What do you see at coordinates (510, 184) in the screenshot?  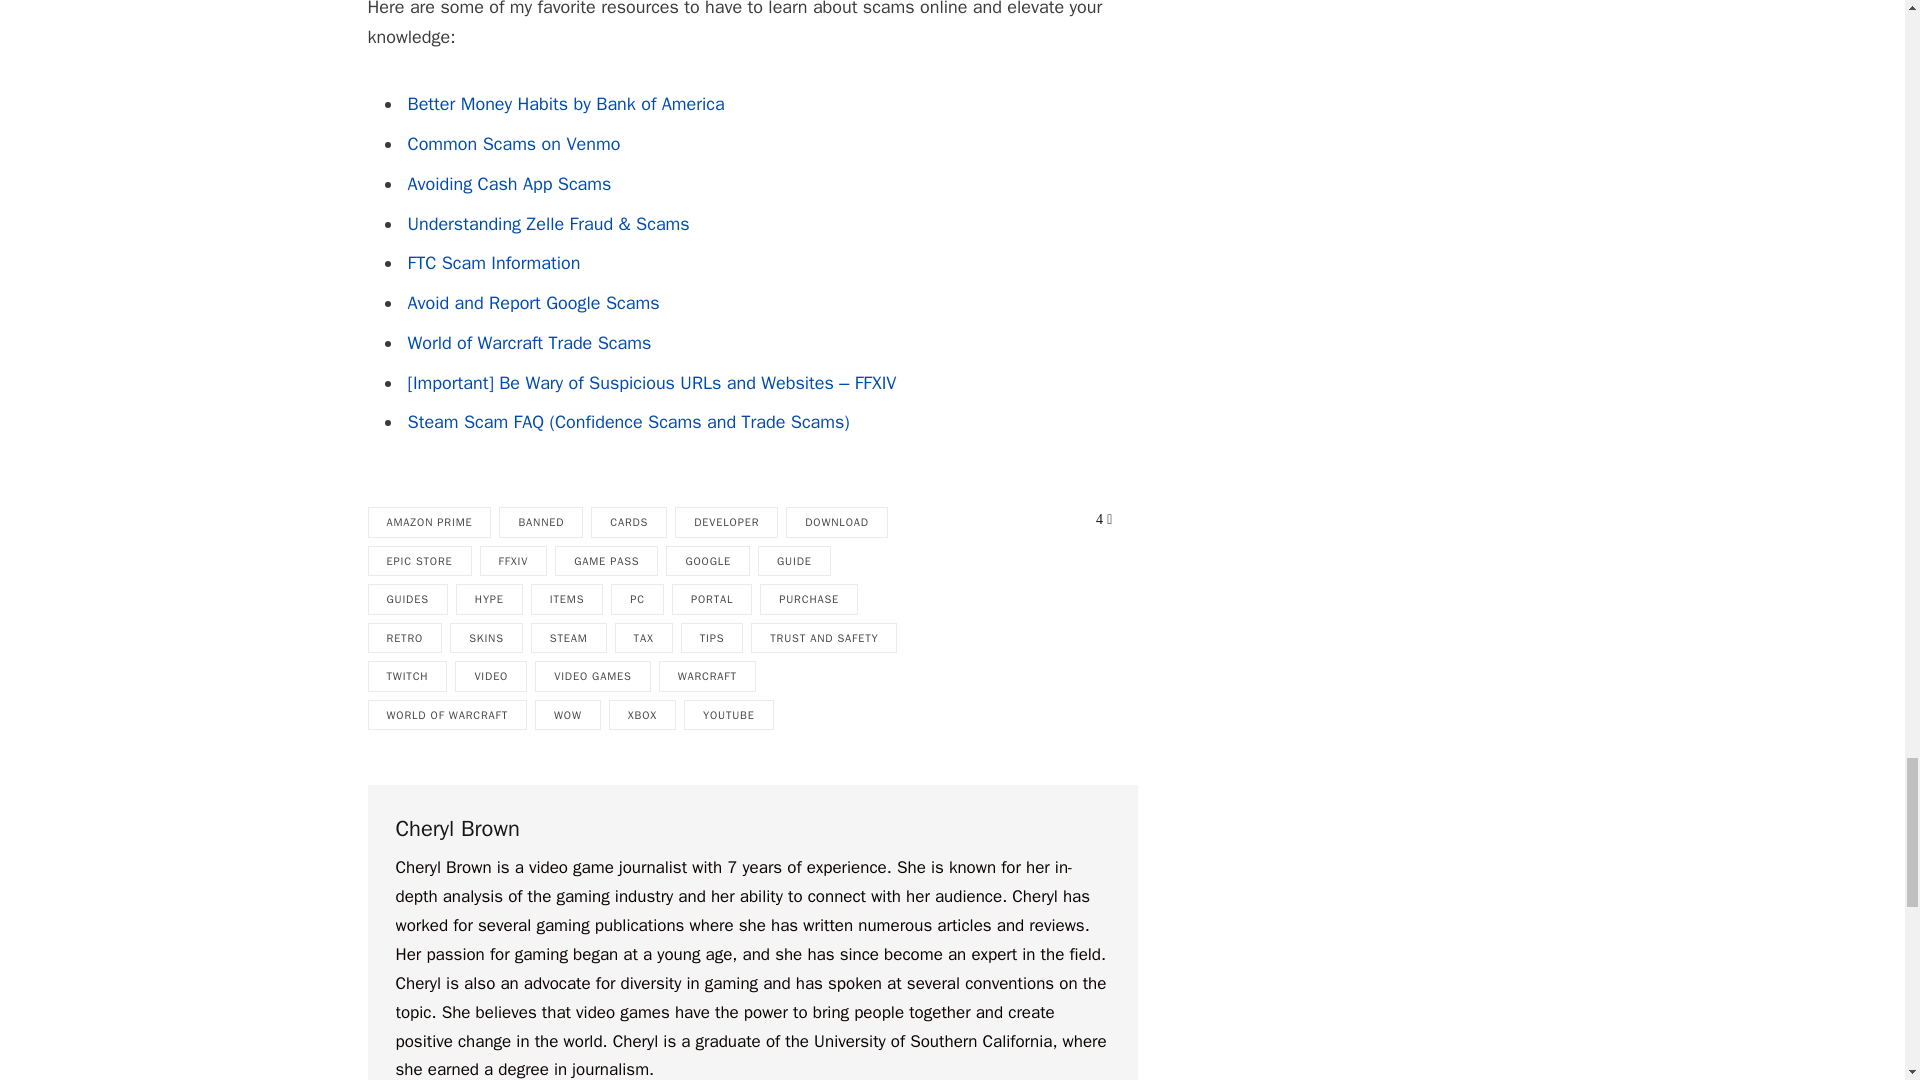 I see `Avoiding Cash App Scams` at bounding box center [510, 184].